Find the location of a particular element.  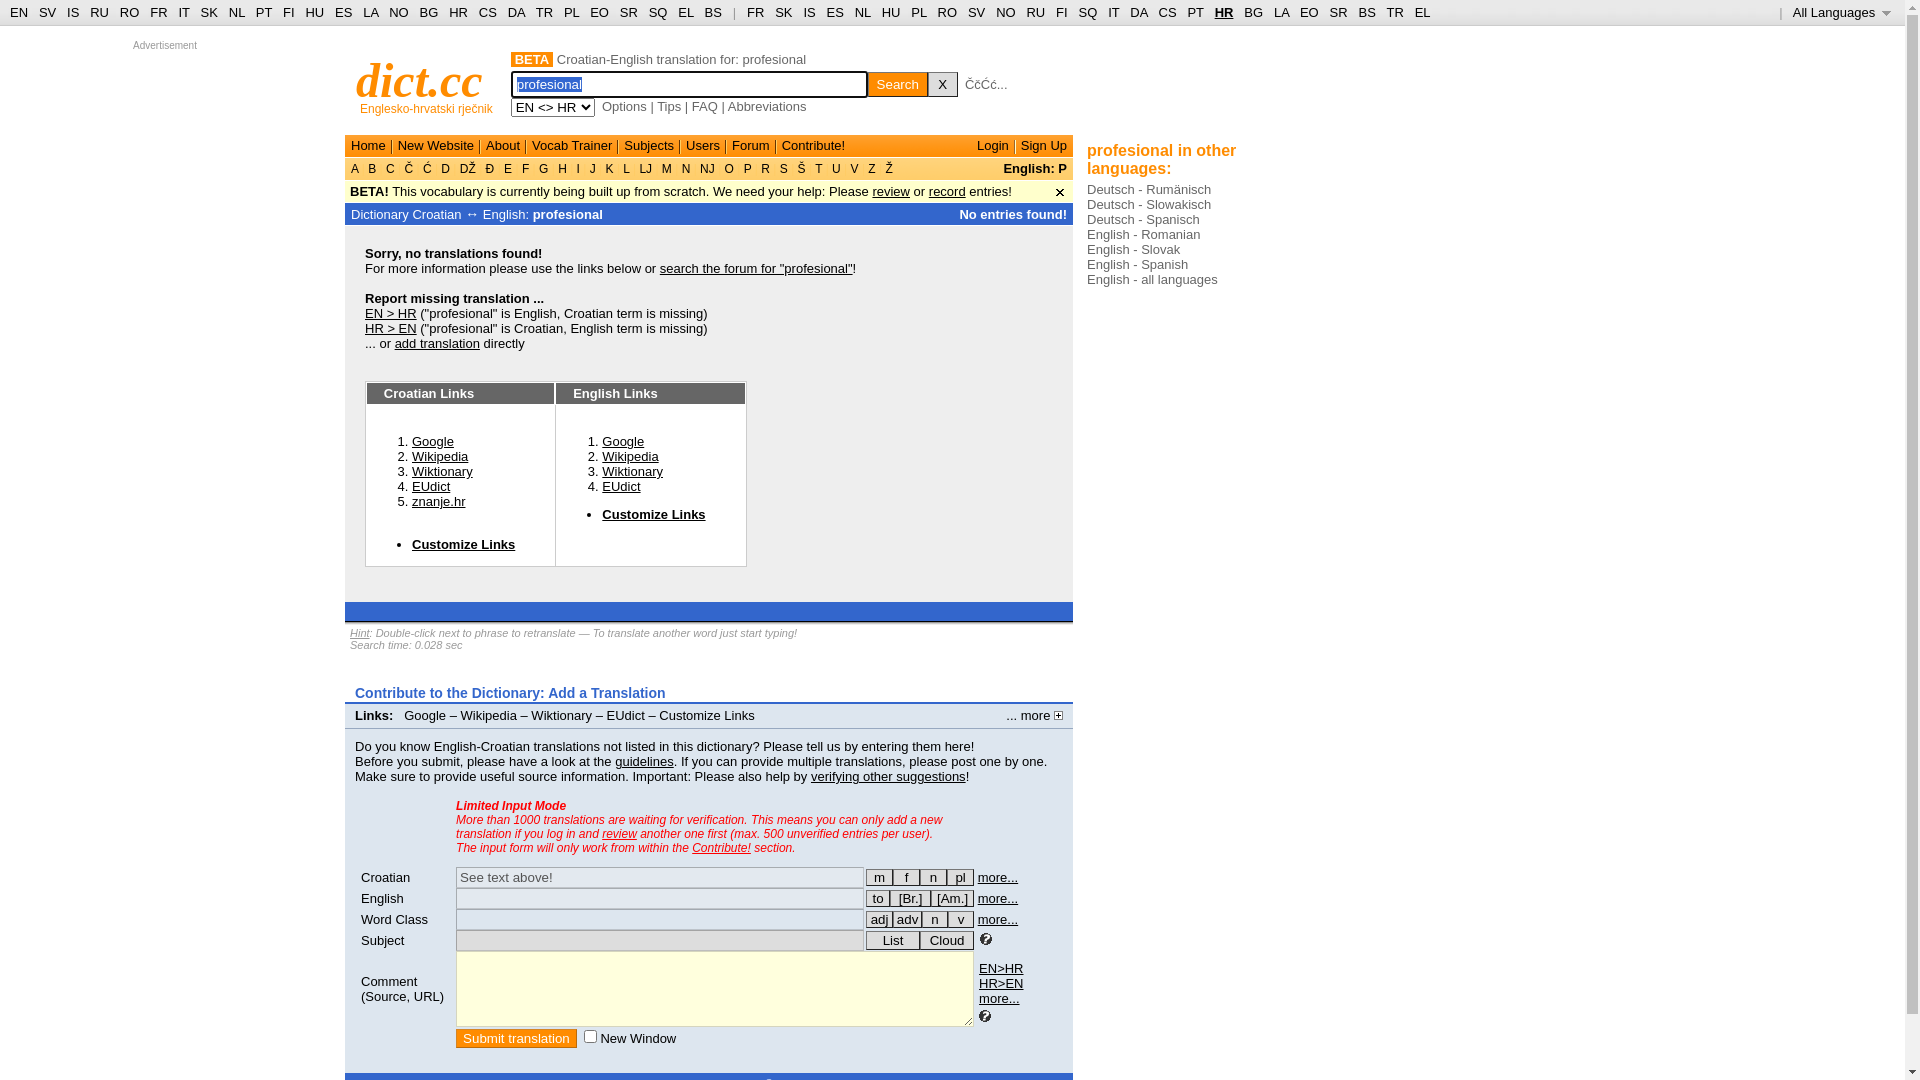

Customize Links is located at coordinates (464, 544).